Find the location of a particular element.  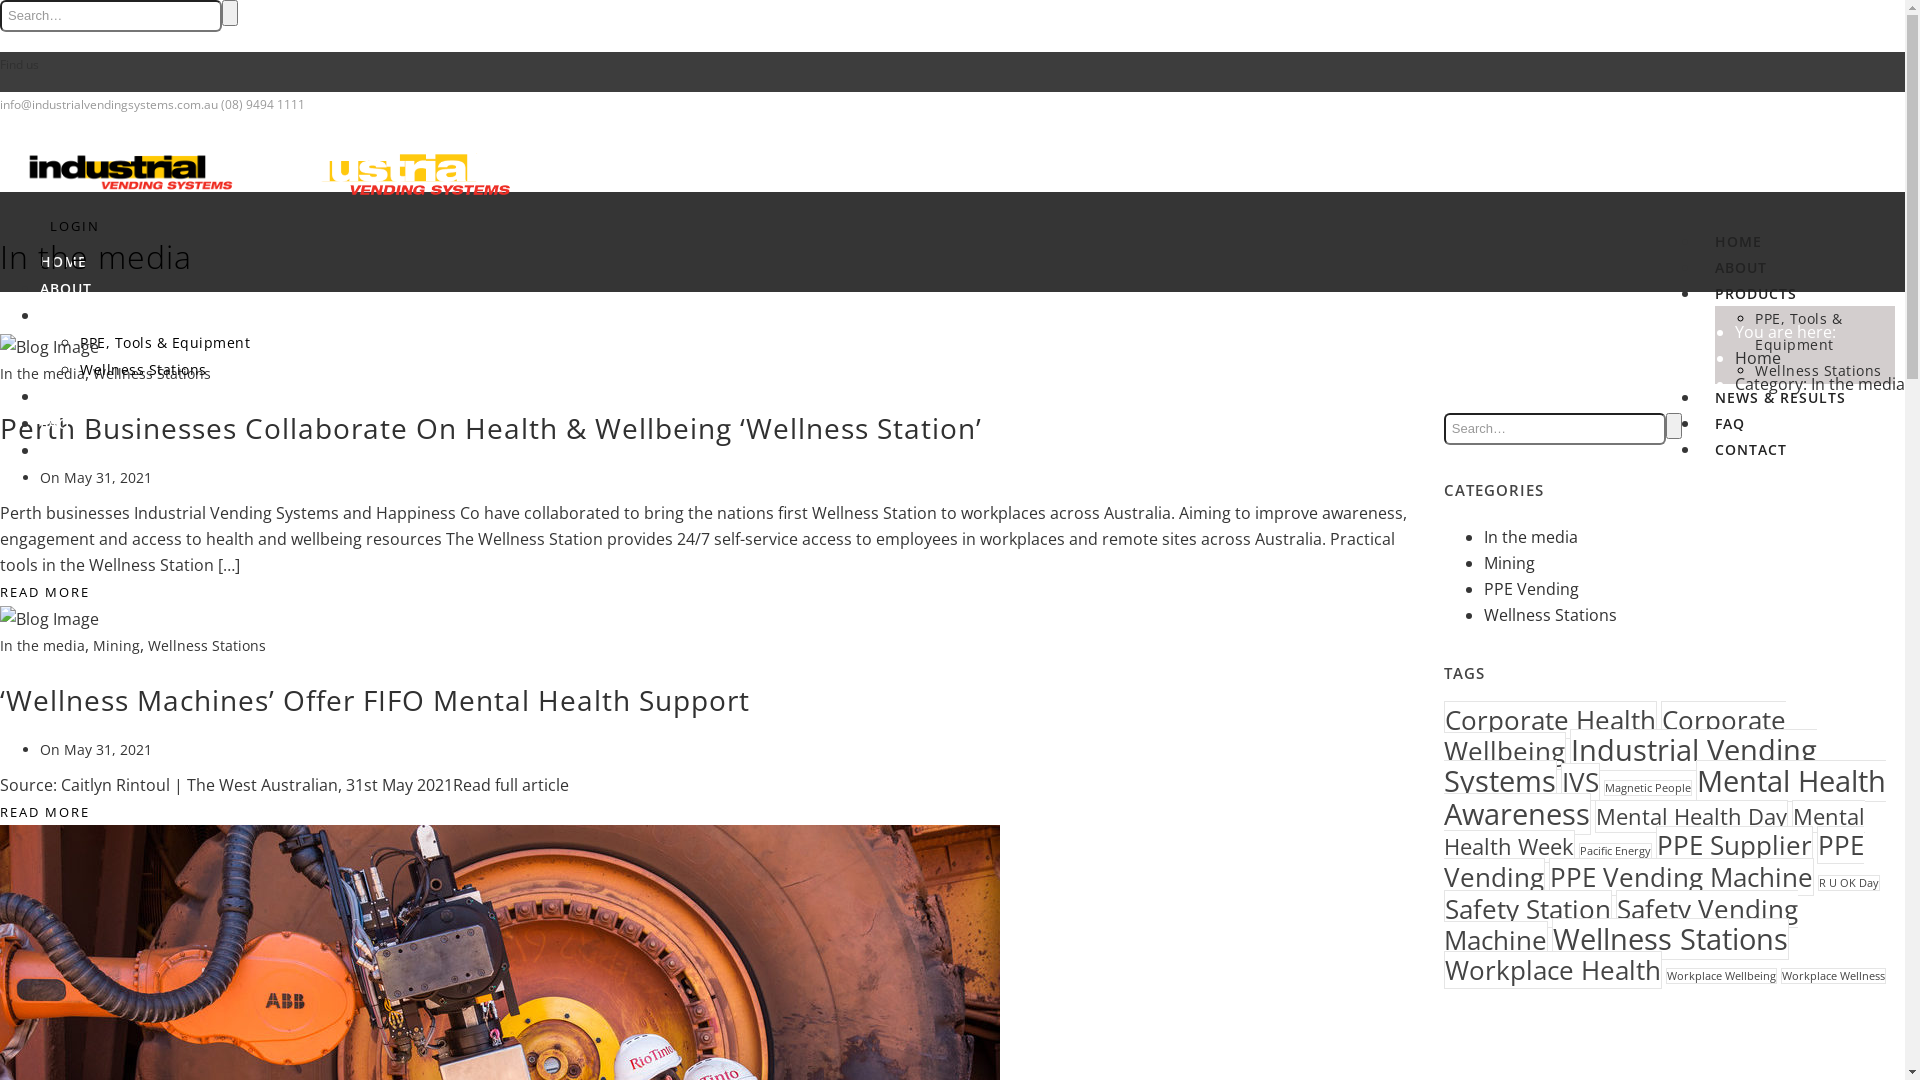

Safety Station is located at coordinates (1528, 909).